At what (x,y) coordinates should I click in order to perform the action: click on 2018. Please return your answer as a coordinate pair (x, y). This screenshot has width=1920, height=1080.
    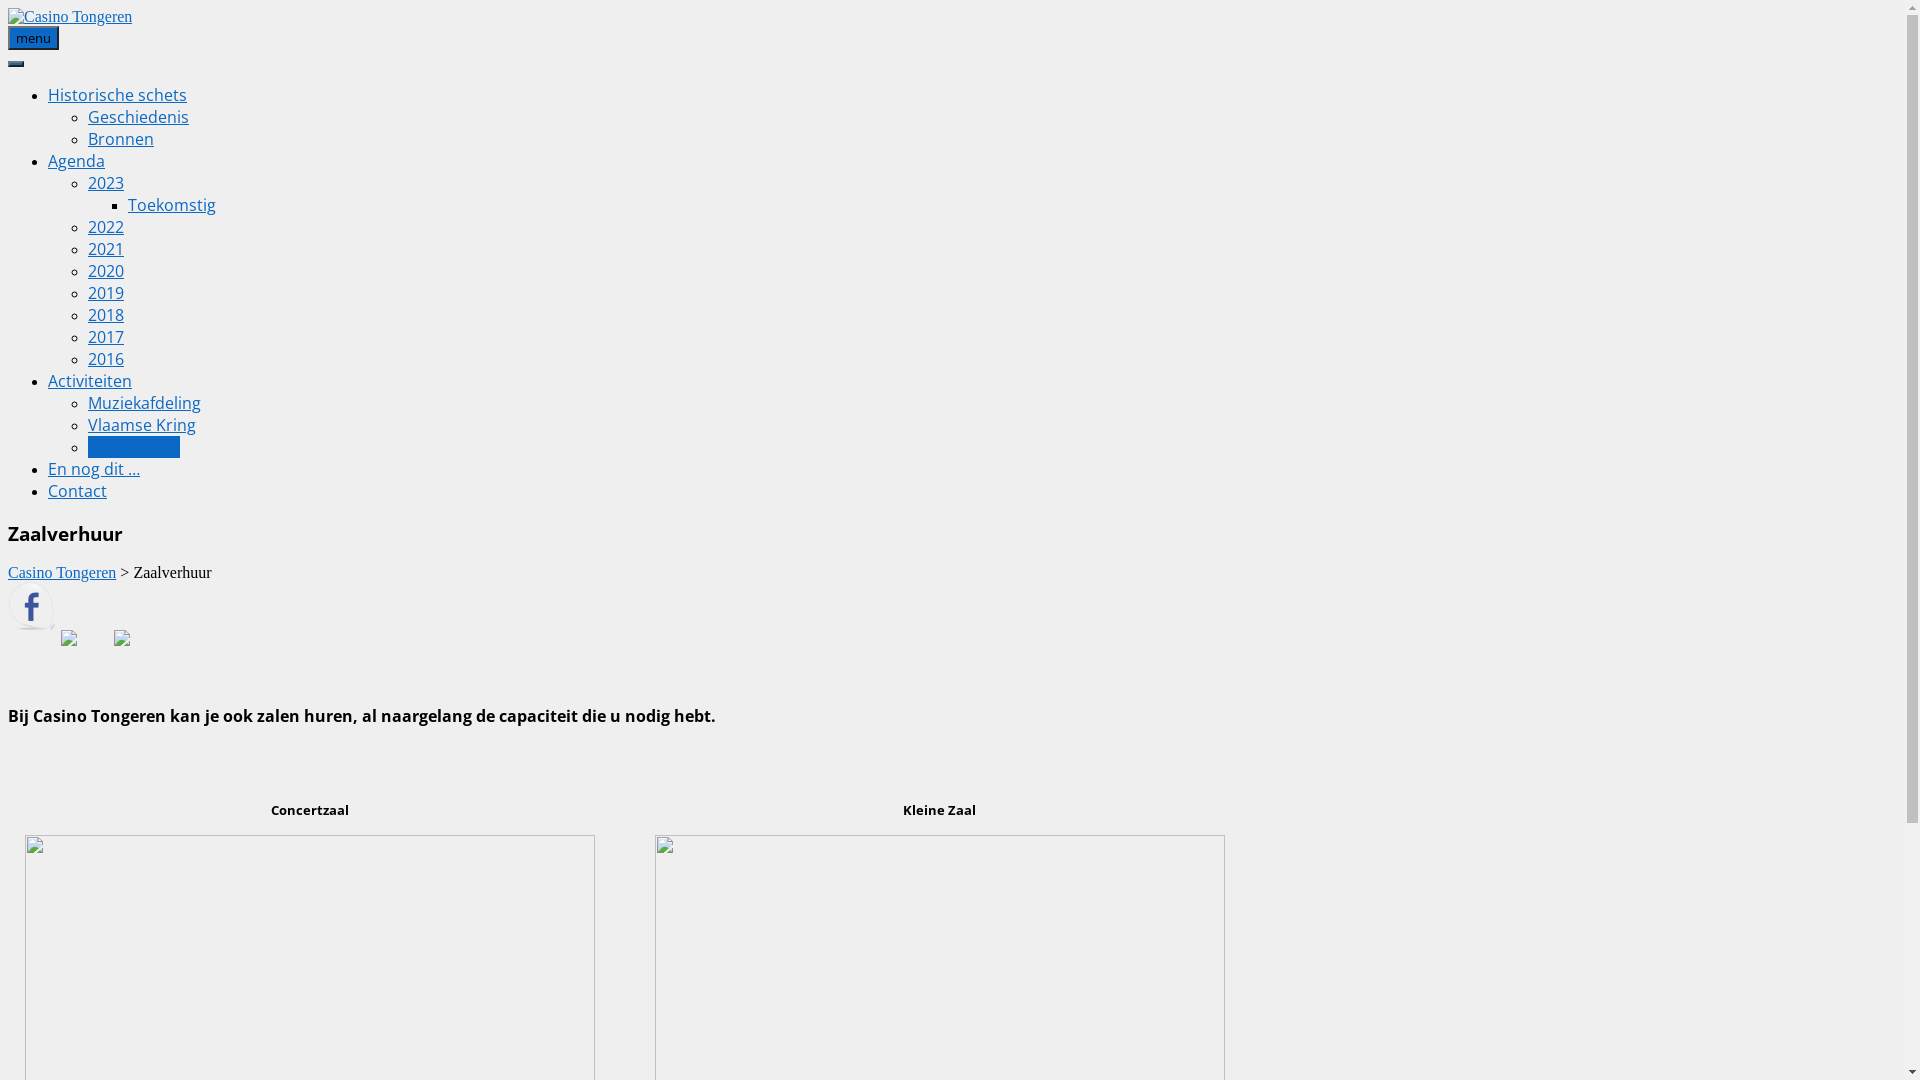
    Looking at the image, I should click on (106, 315).